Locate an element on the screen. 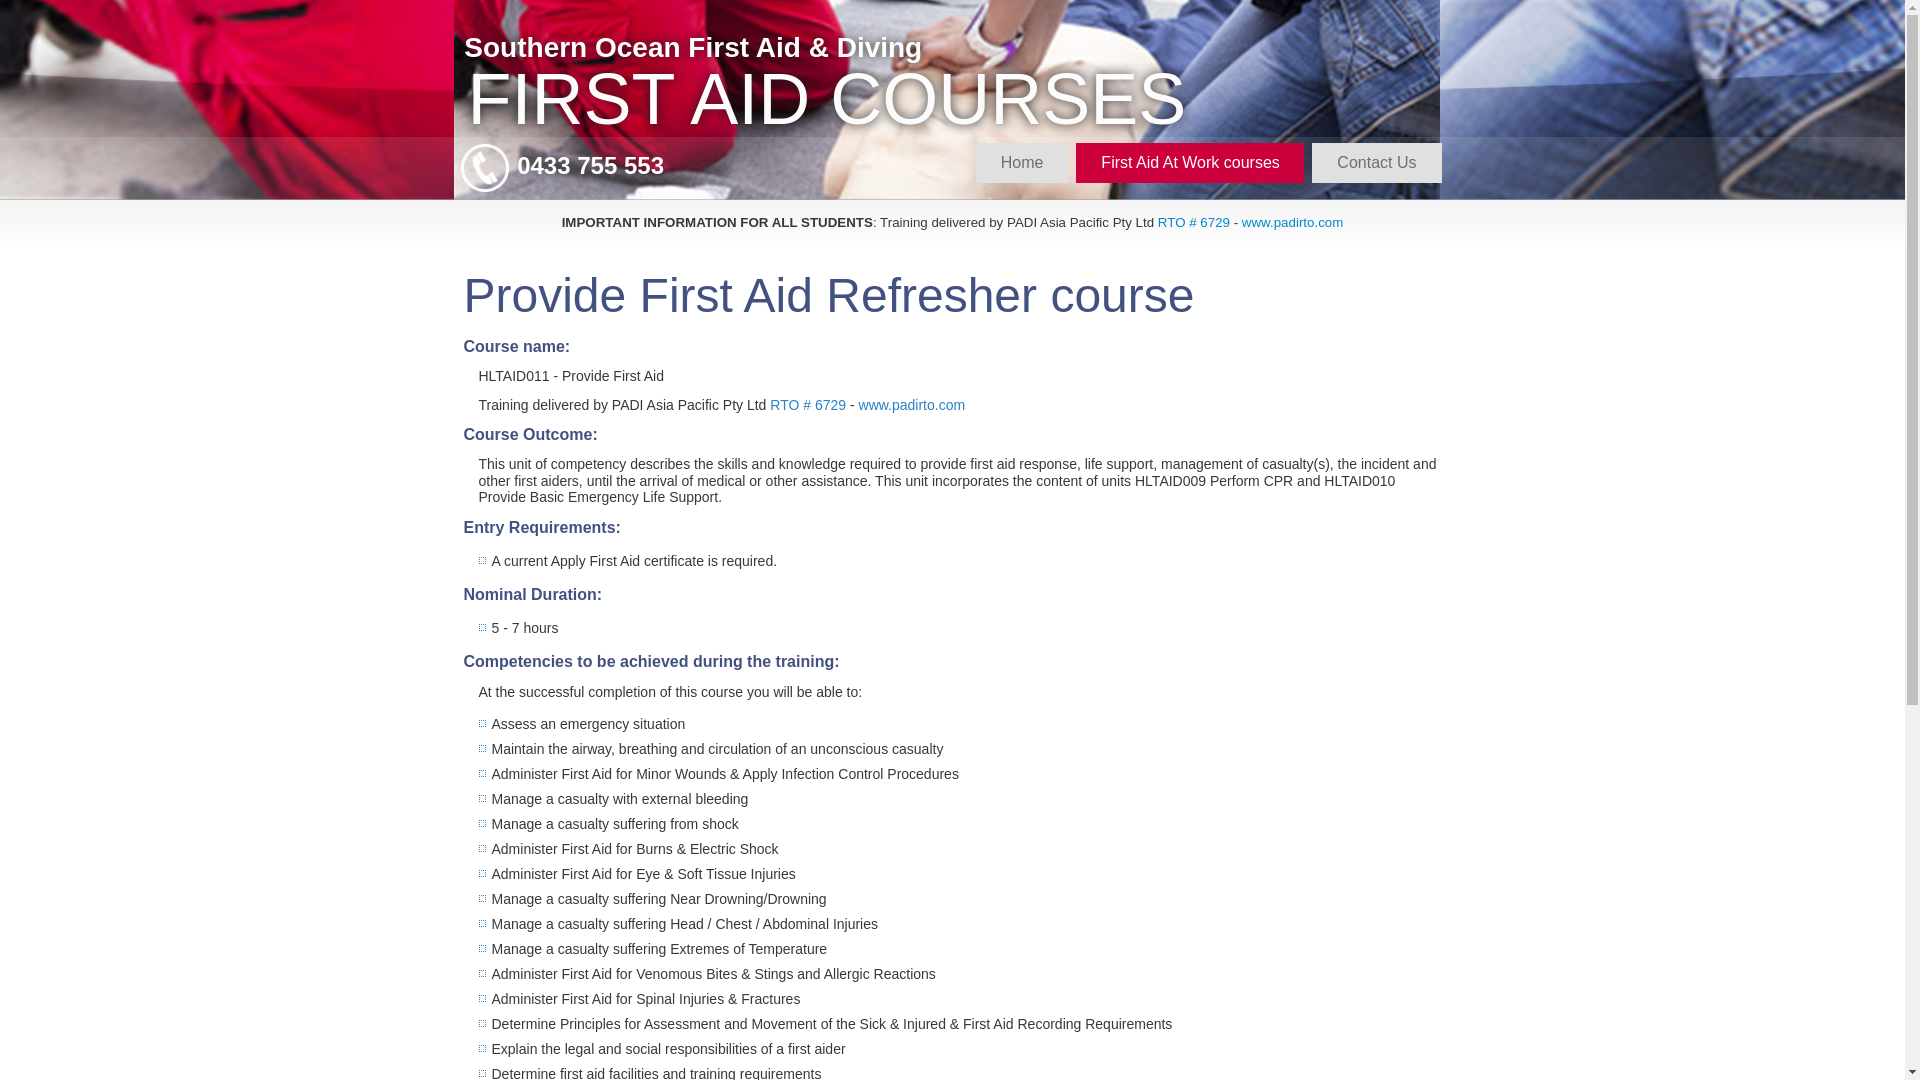  FIRST AID COURSES is located at coordinates (828, 99).